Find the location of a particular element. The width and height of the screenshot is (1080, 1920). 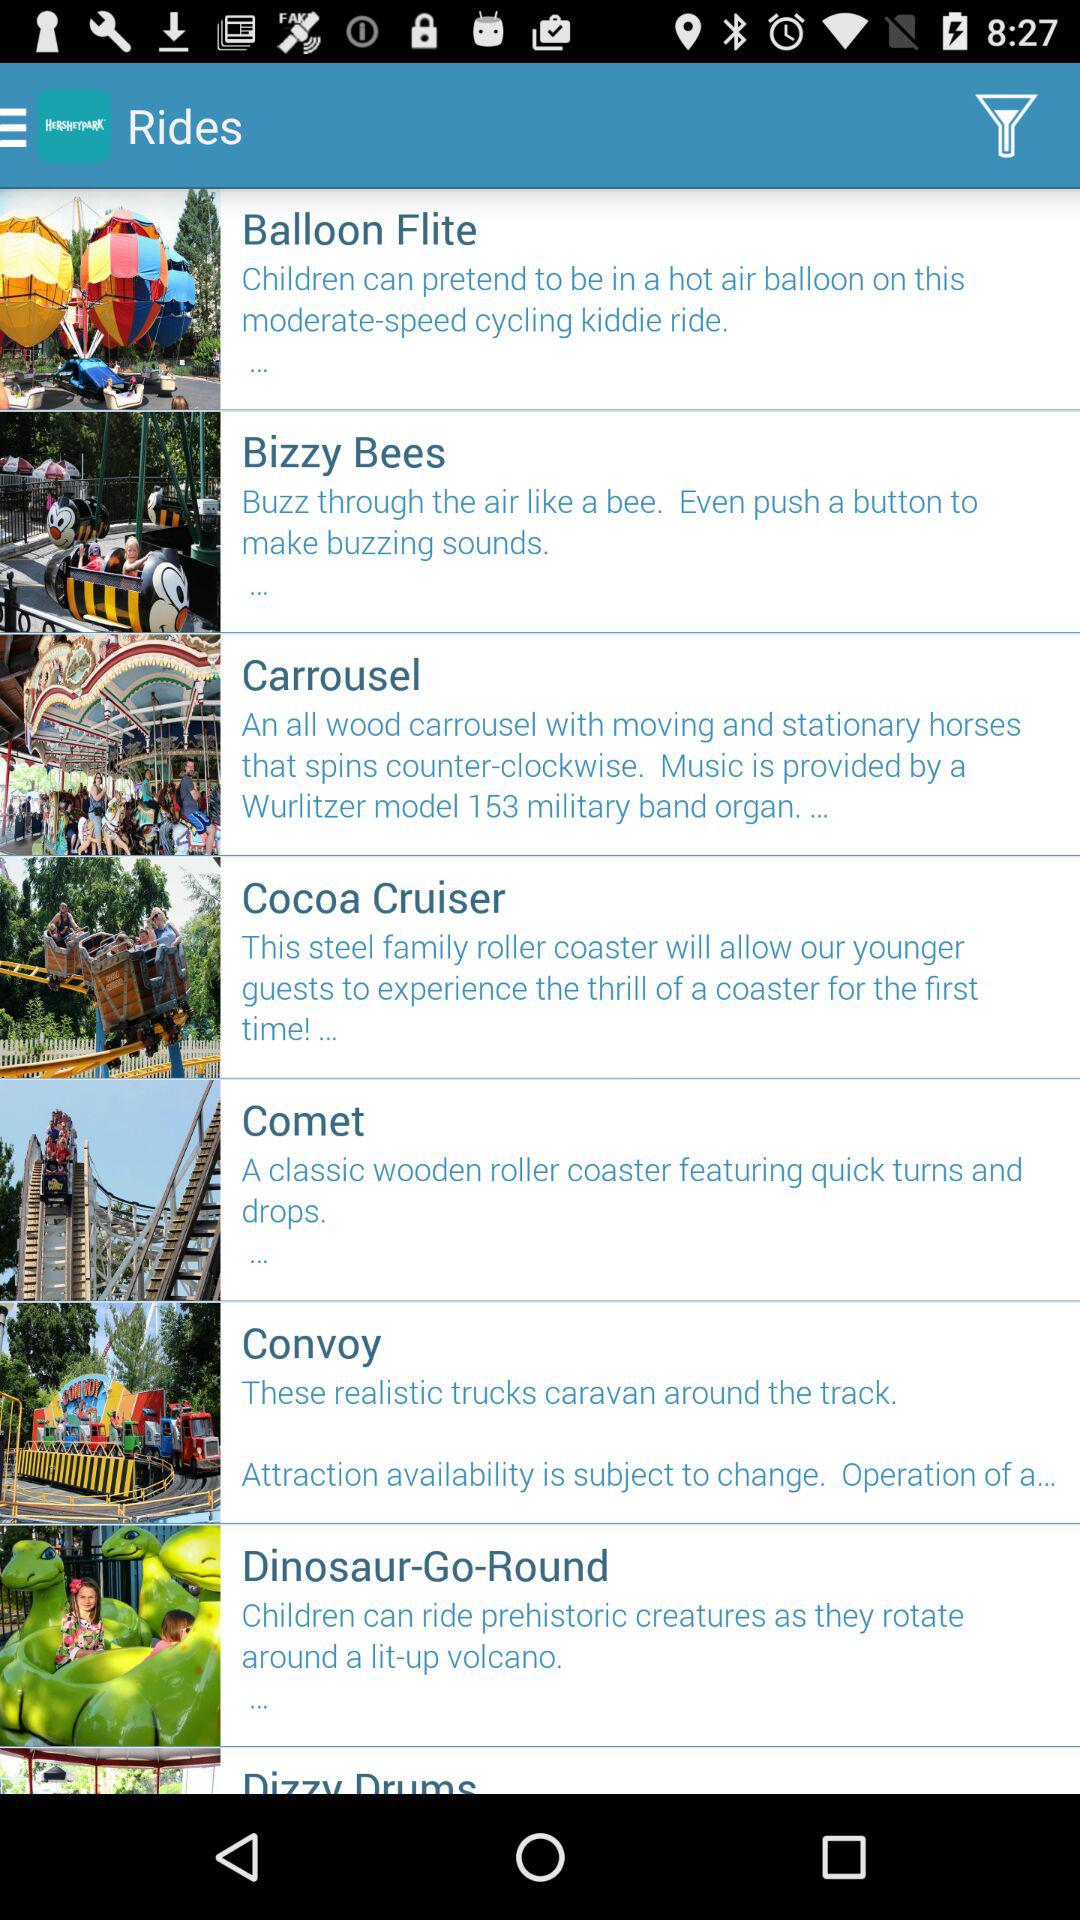

flip to the balloon flite is located at coordinates (650, 228).